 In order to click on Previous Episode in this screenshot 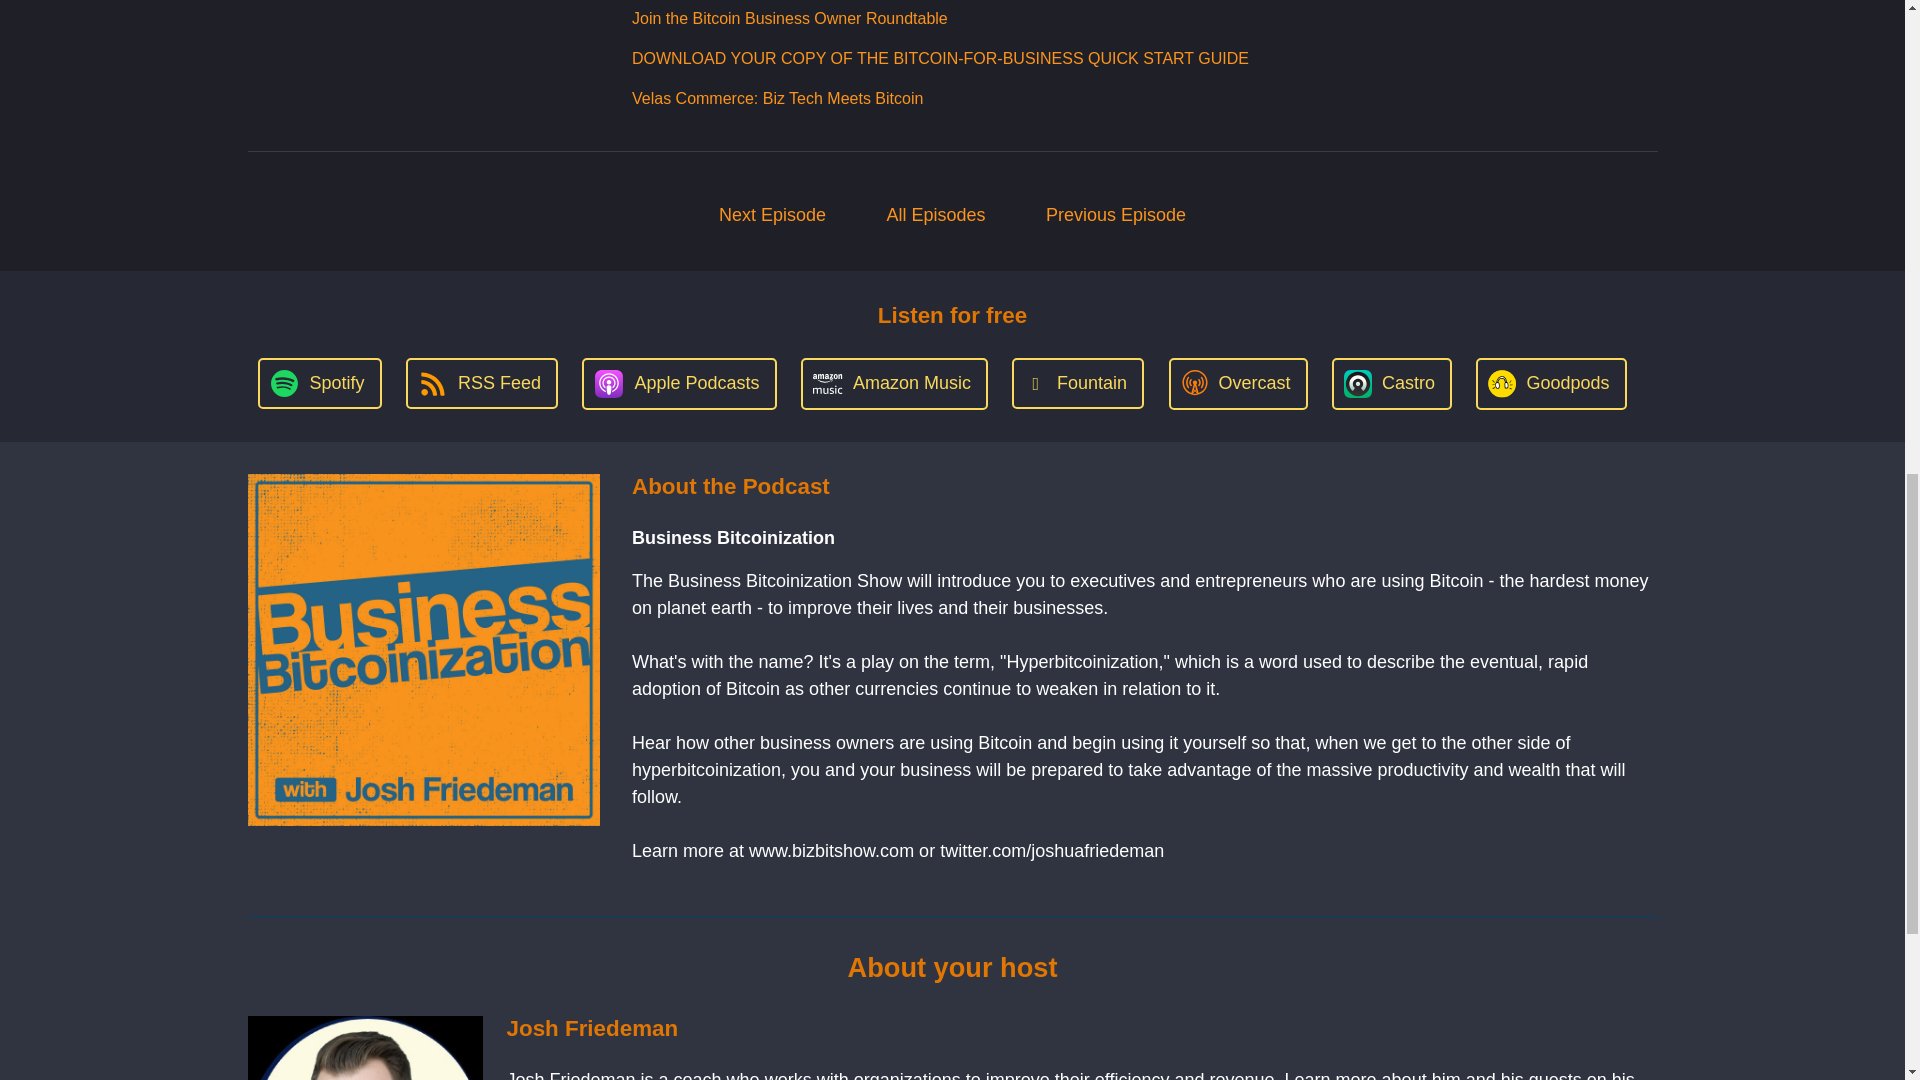, I will do `click(1115, 215)`.